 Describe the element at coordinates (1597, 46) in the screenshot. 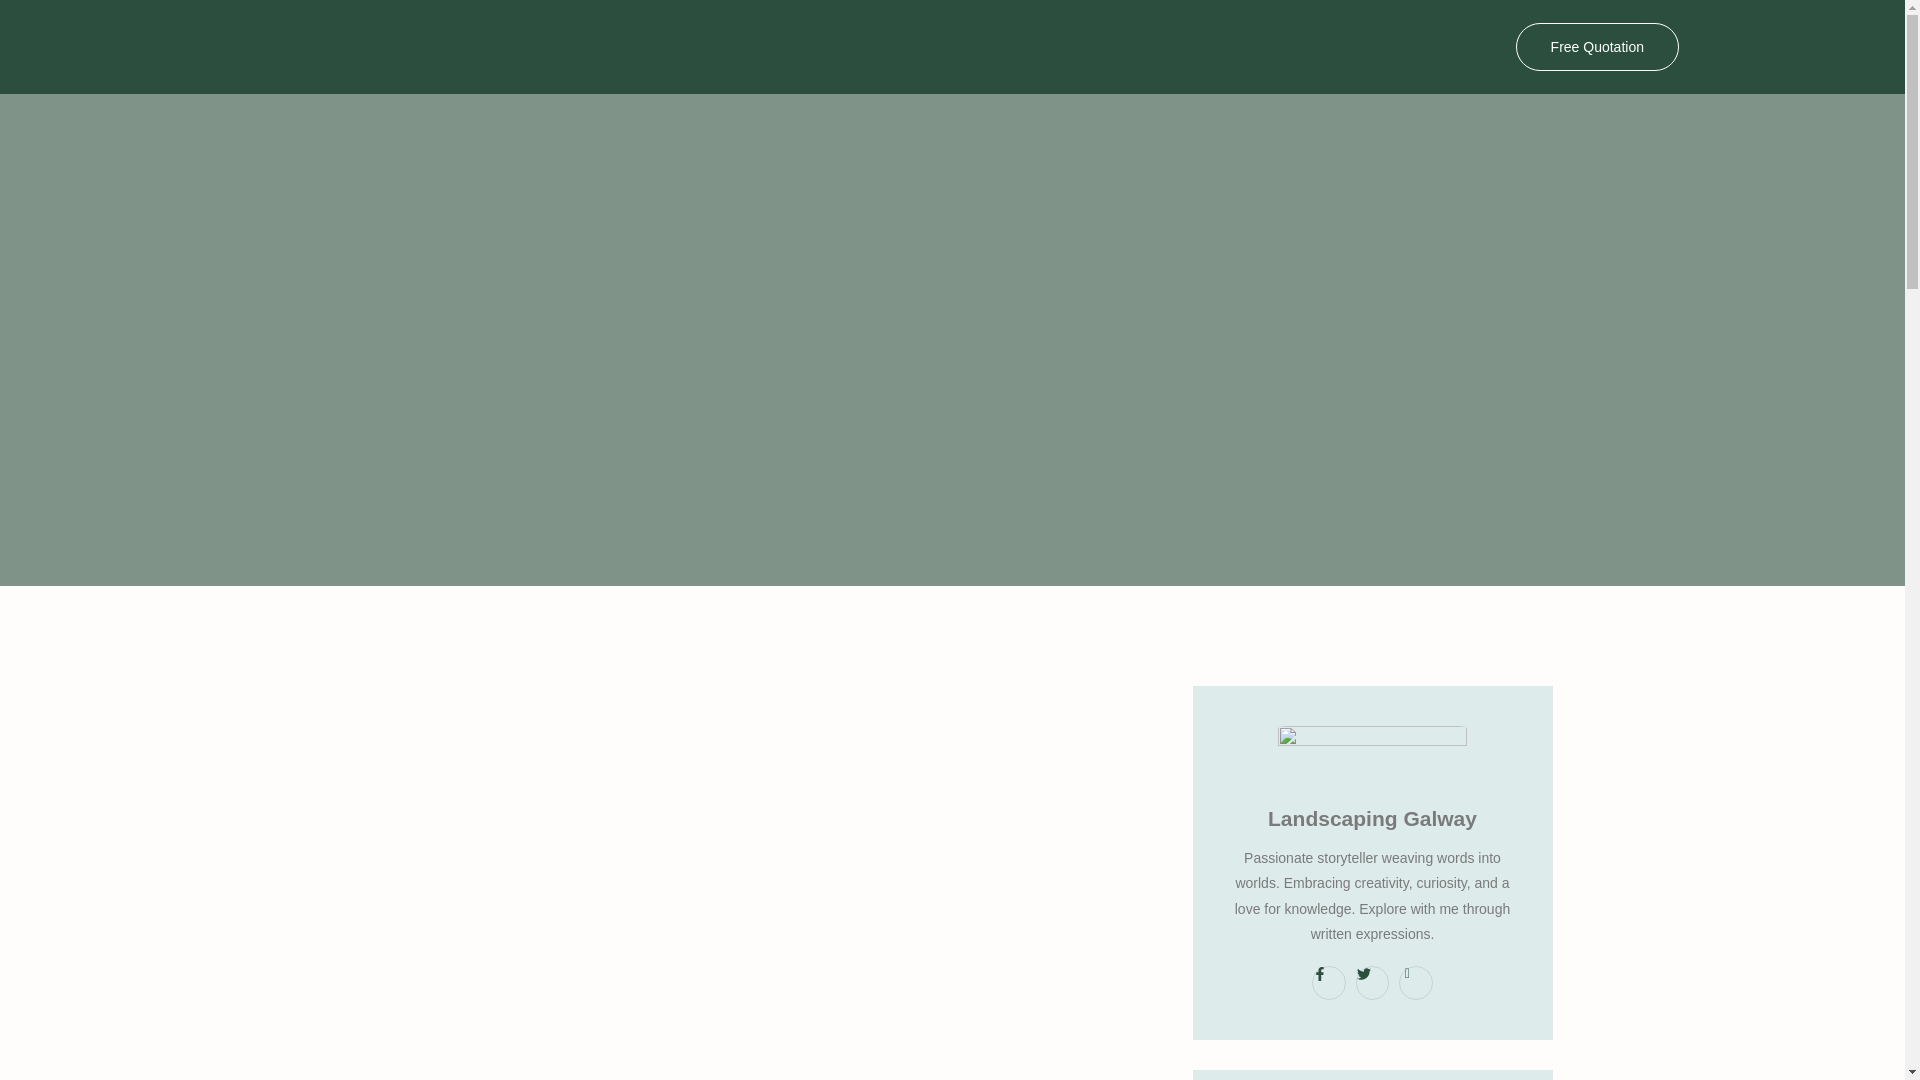

I see `Free Quotation` at that location.